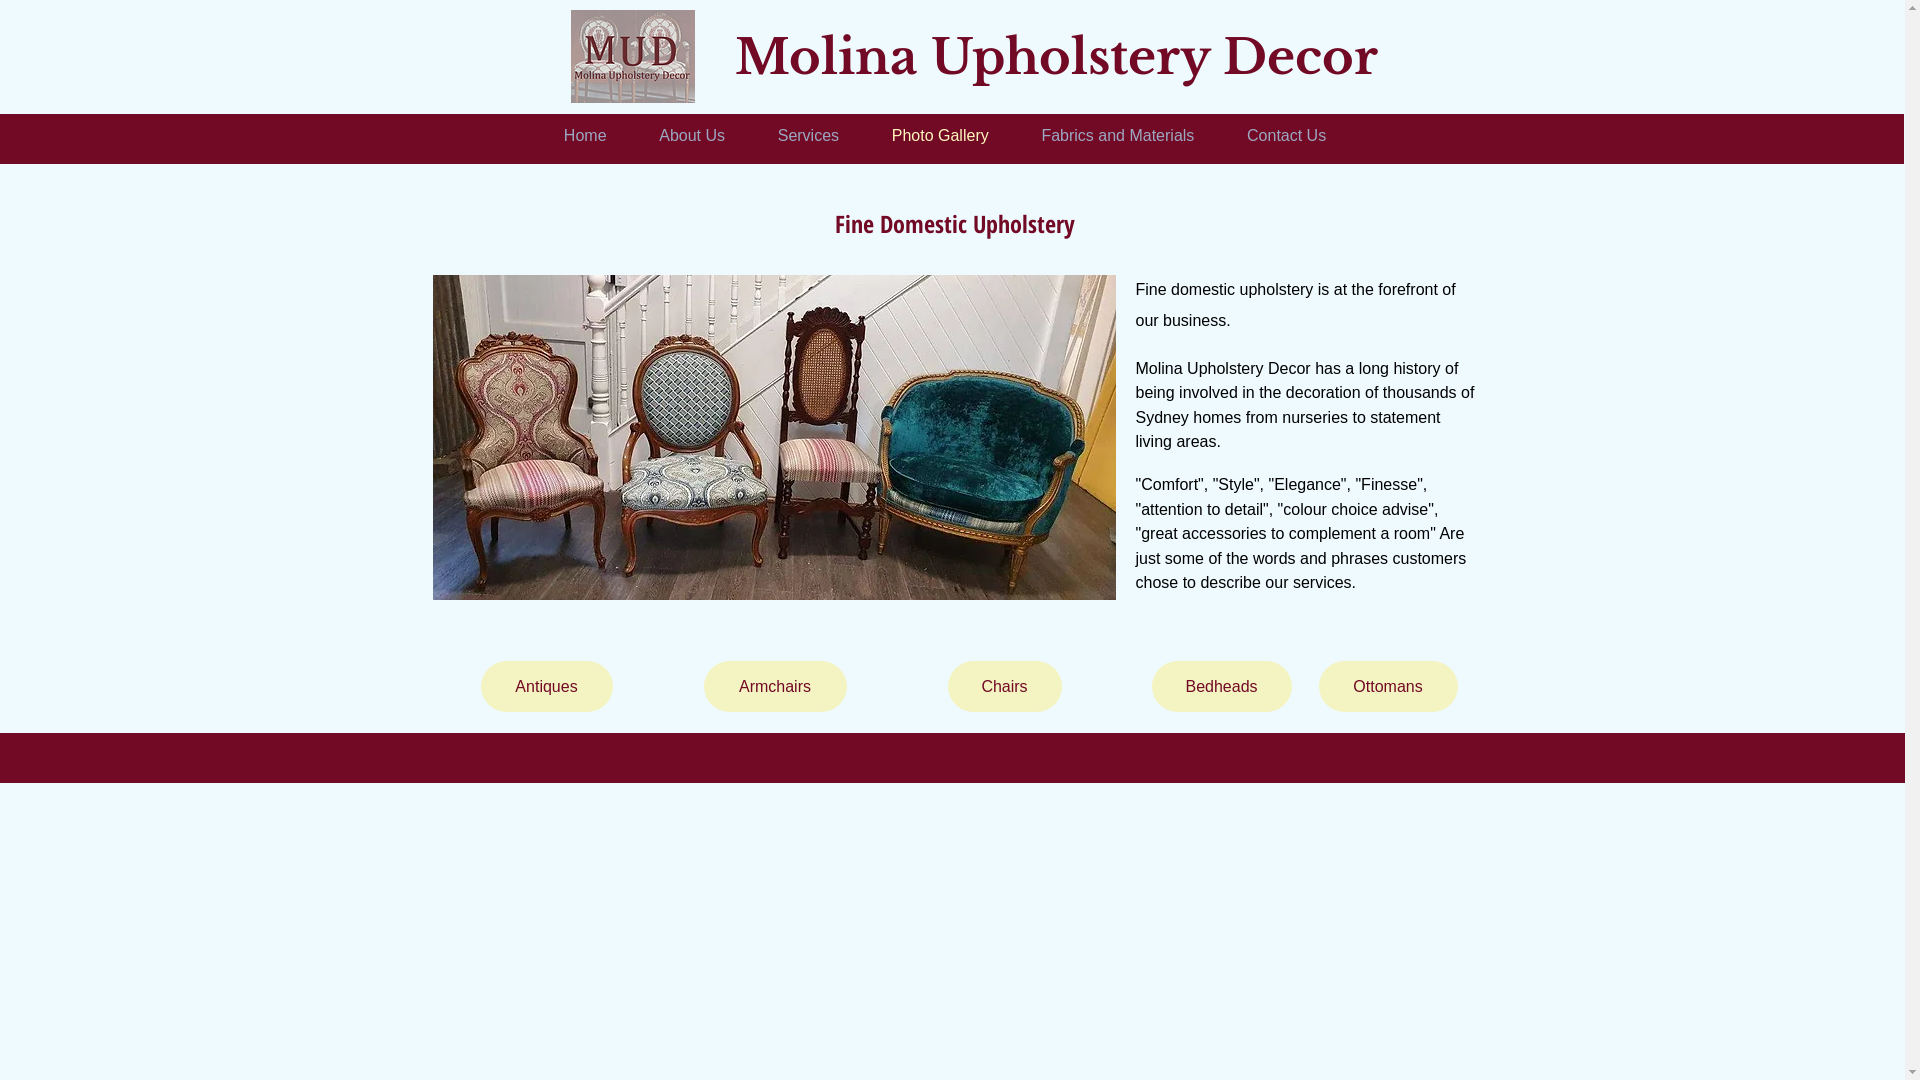 This screenshot has height=1080, width=1920. Describe the element at coordinates (1222, 686) in the screenshot. I see `Bedheads` at that location.